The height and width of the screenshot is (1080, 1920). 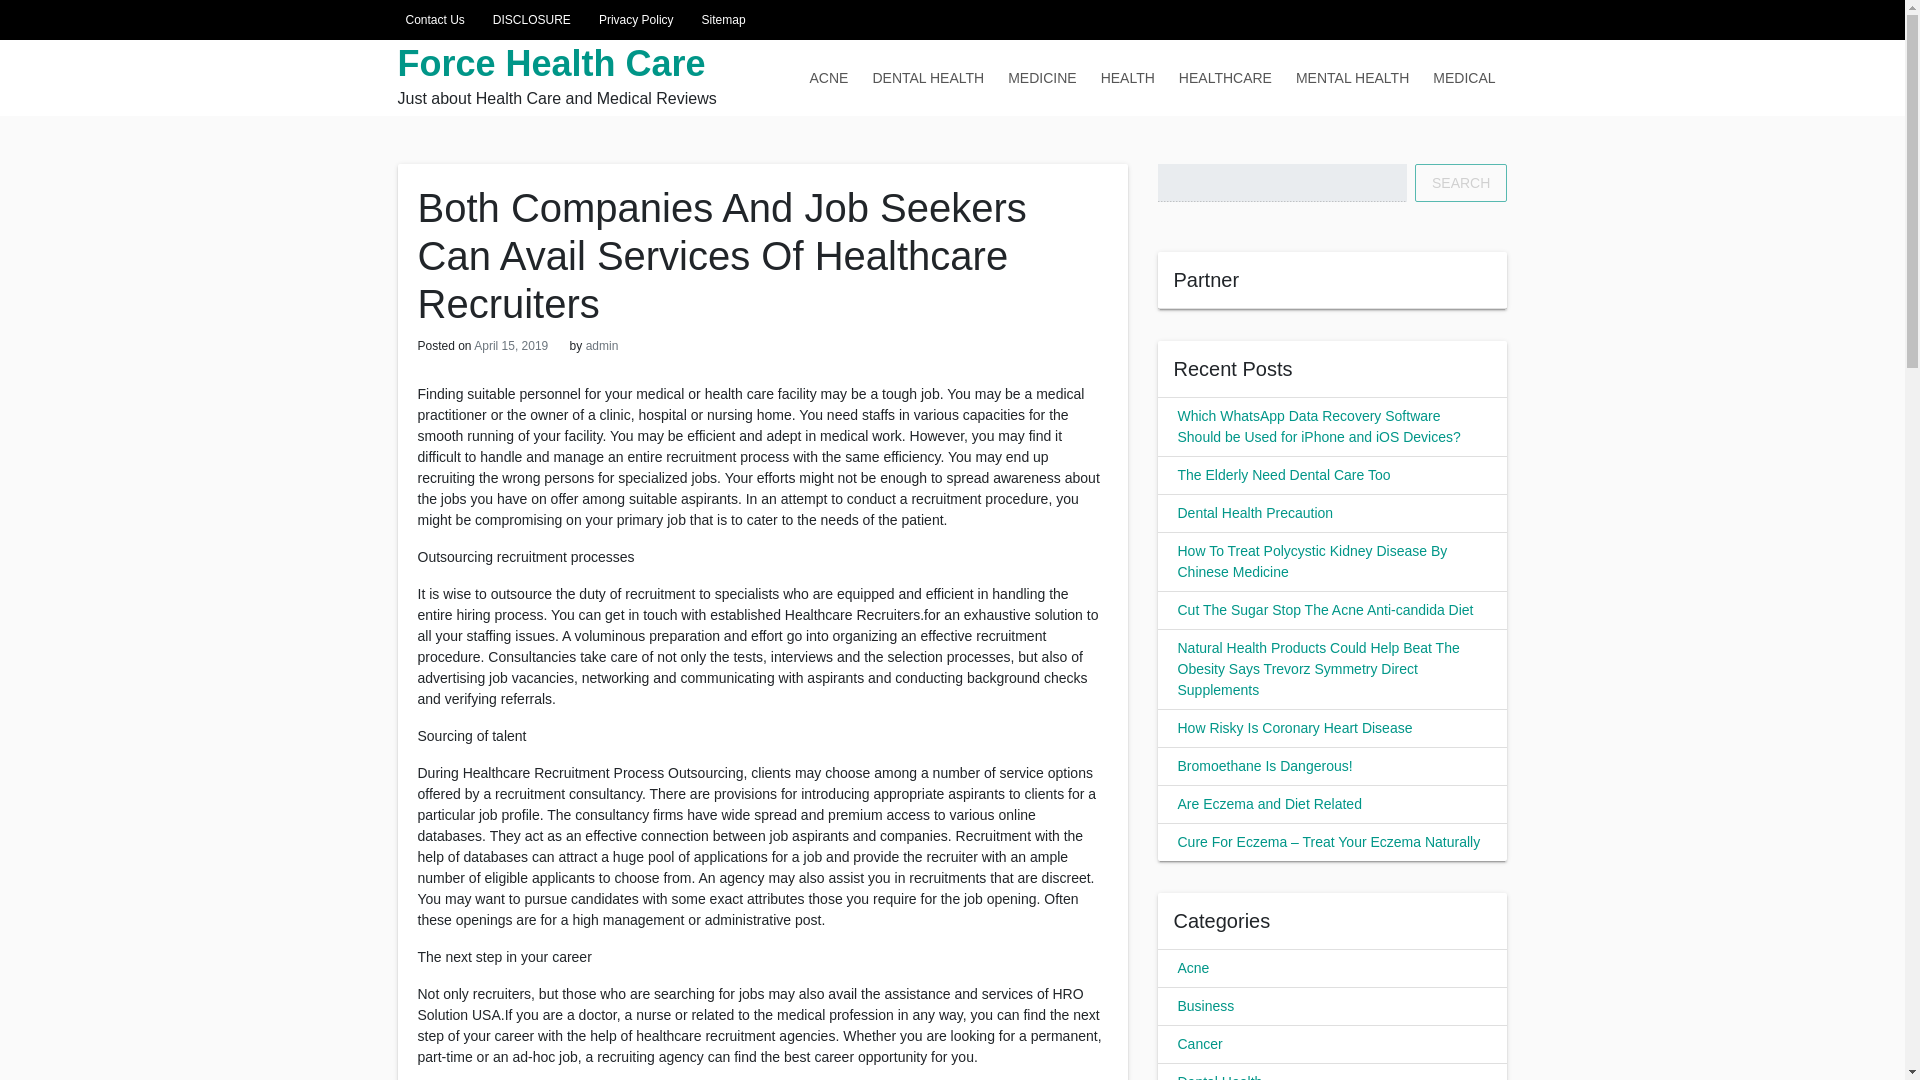 What do you see at coordinates (1194, 968) in the screenshot?
I see `Acne` at bounding box center [1194, 968].